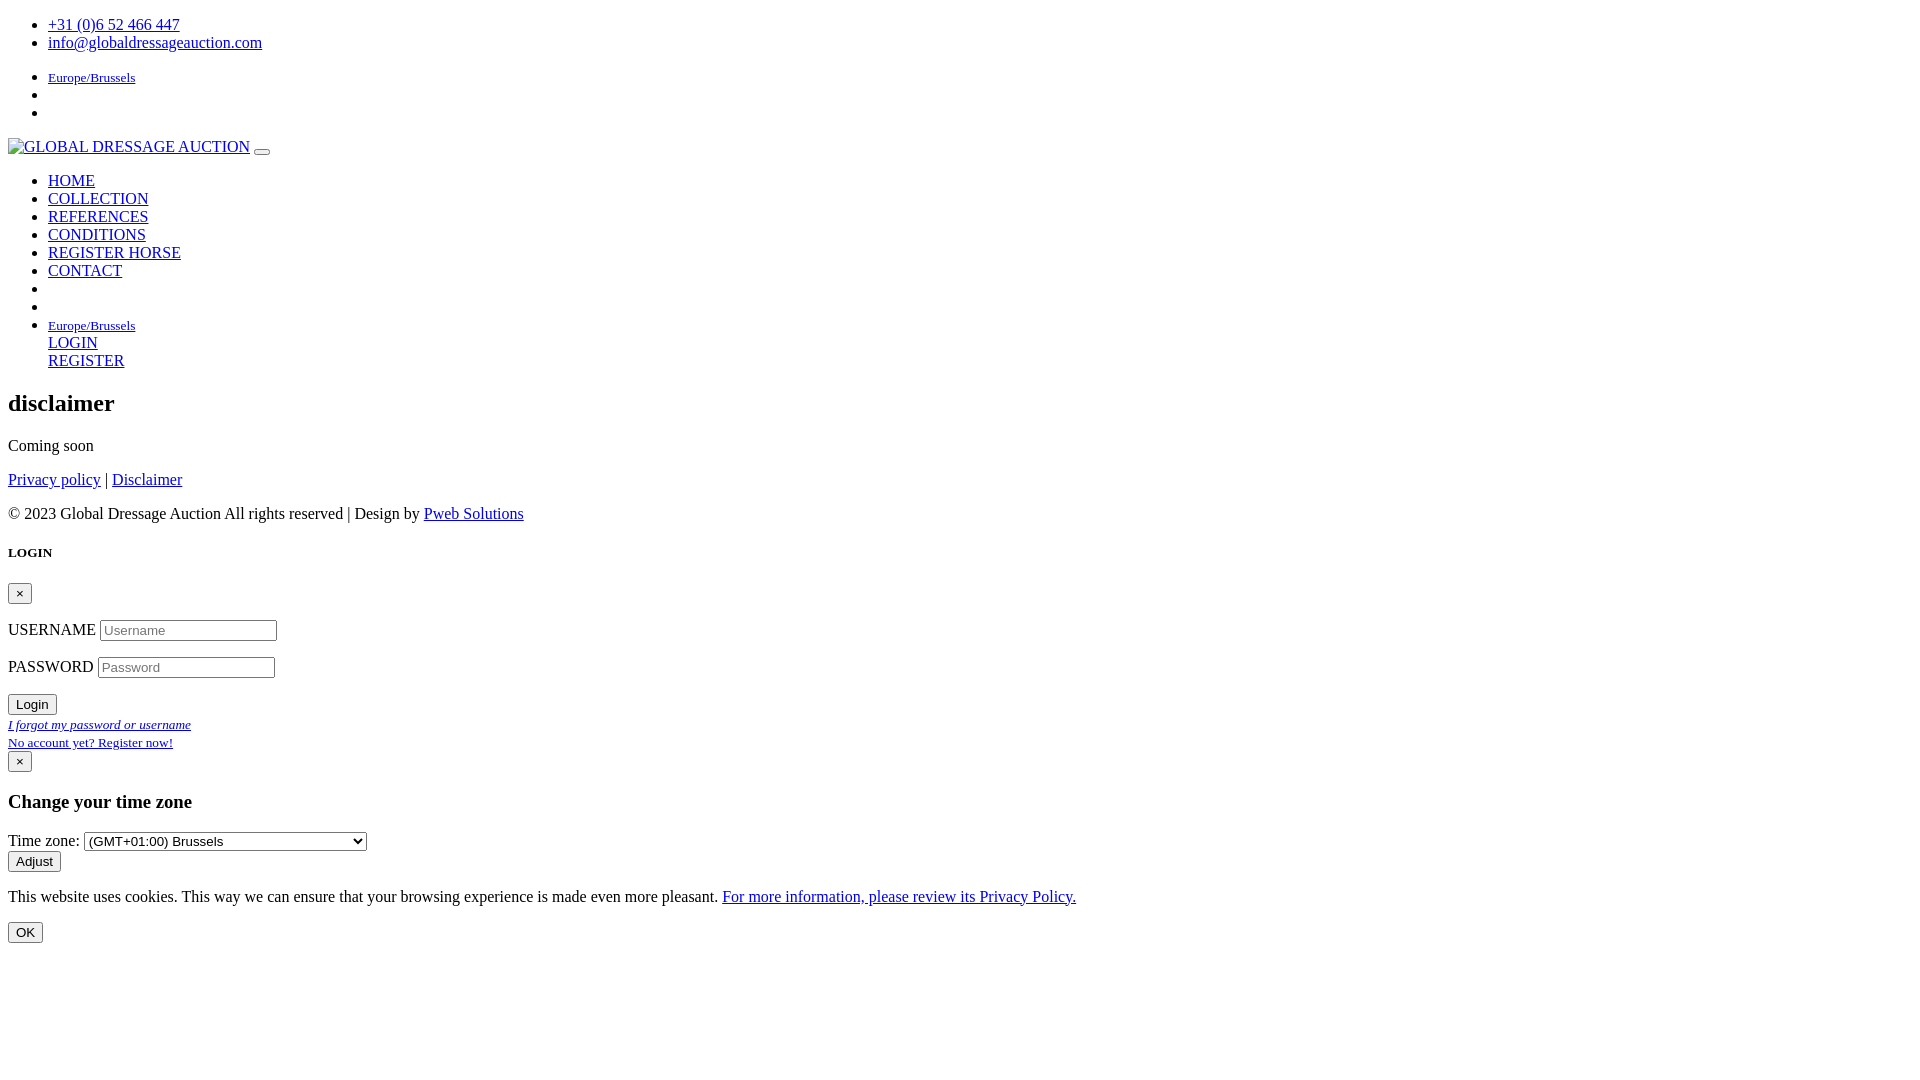 Image resolution: width=1920 pixels, height=1080 pixels. I want to click on COLLECTION, so click(98, 198).